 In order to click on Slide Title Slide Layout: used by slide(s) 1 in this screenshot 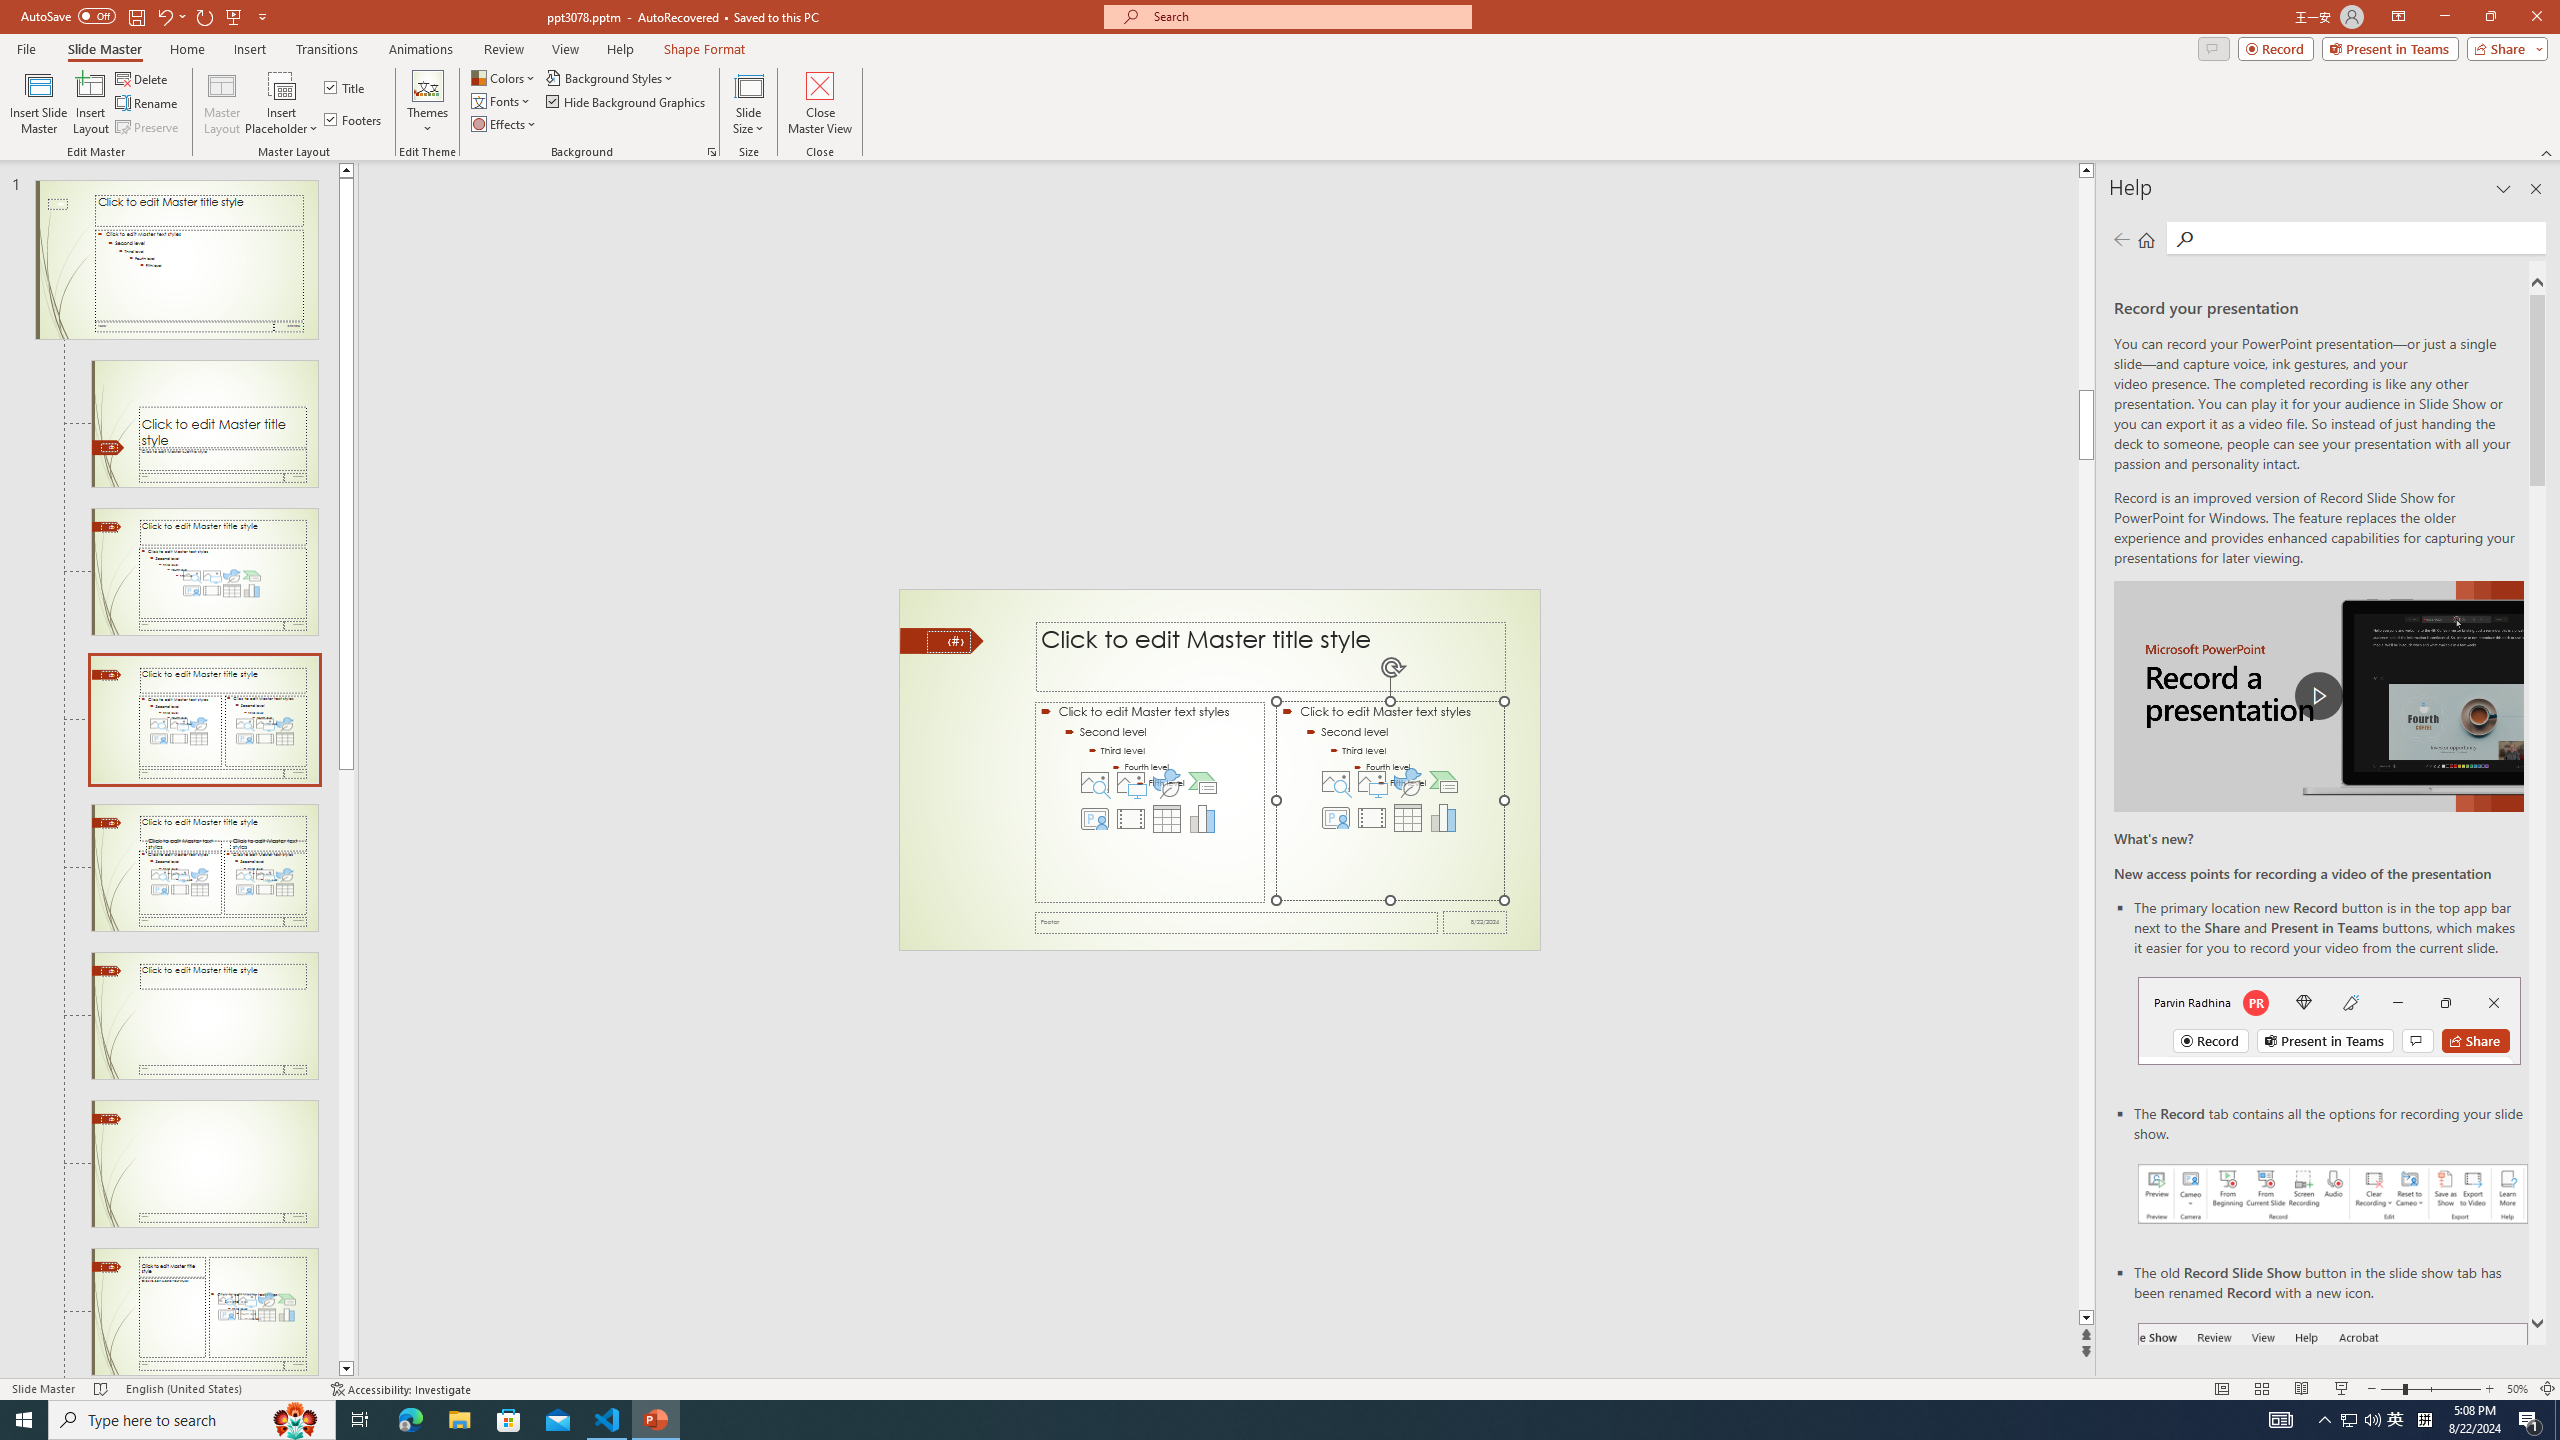, I will do `click(204, 424)`.